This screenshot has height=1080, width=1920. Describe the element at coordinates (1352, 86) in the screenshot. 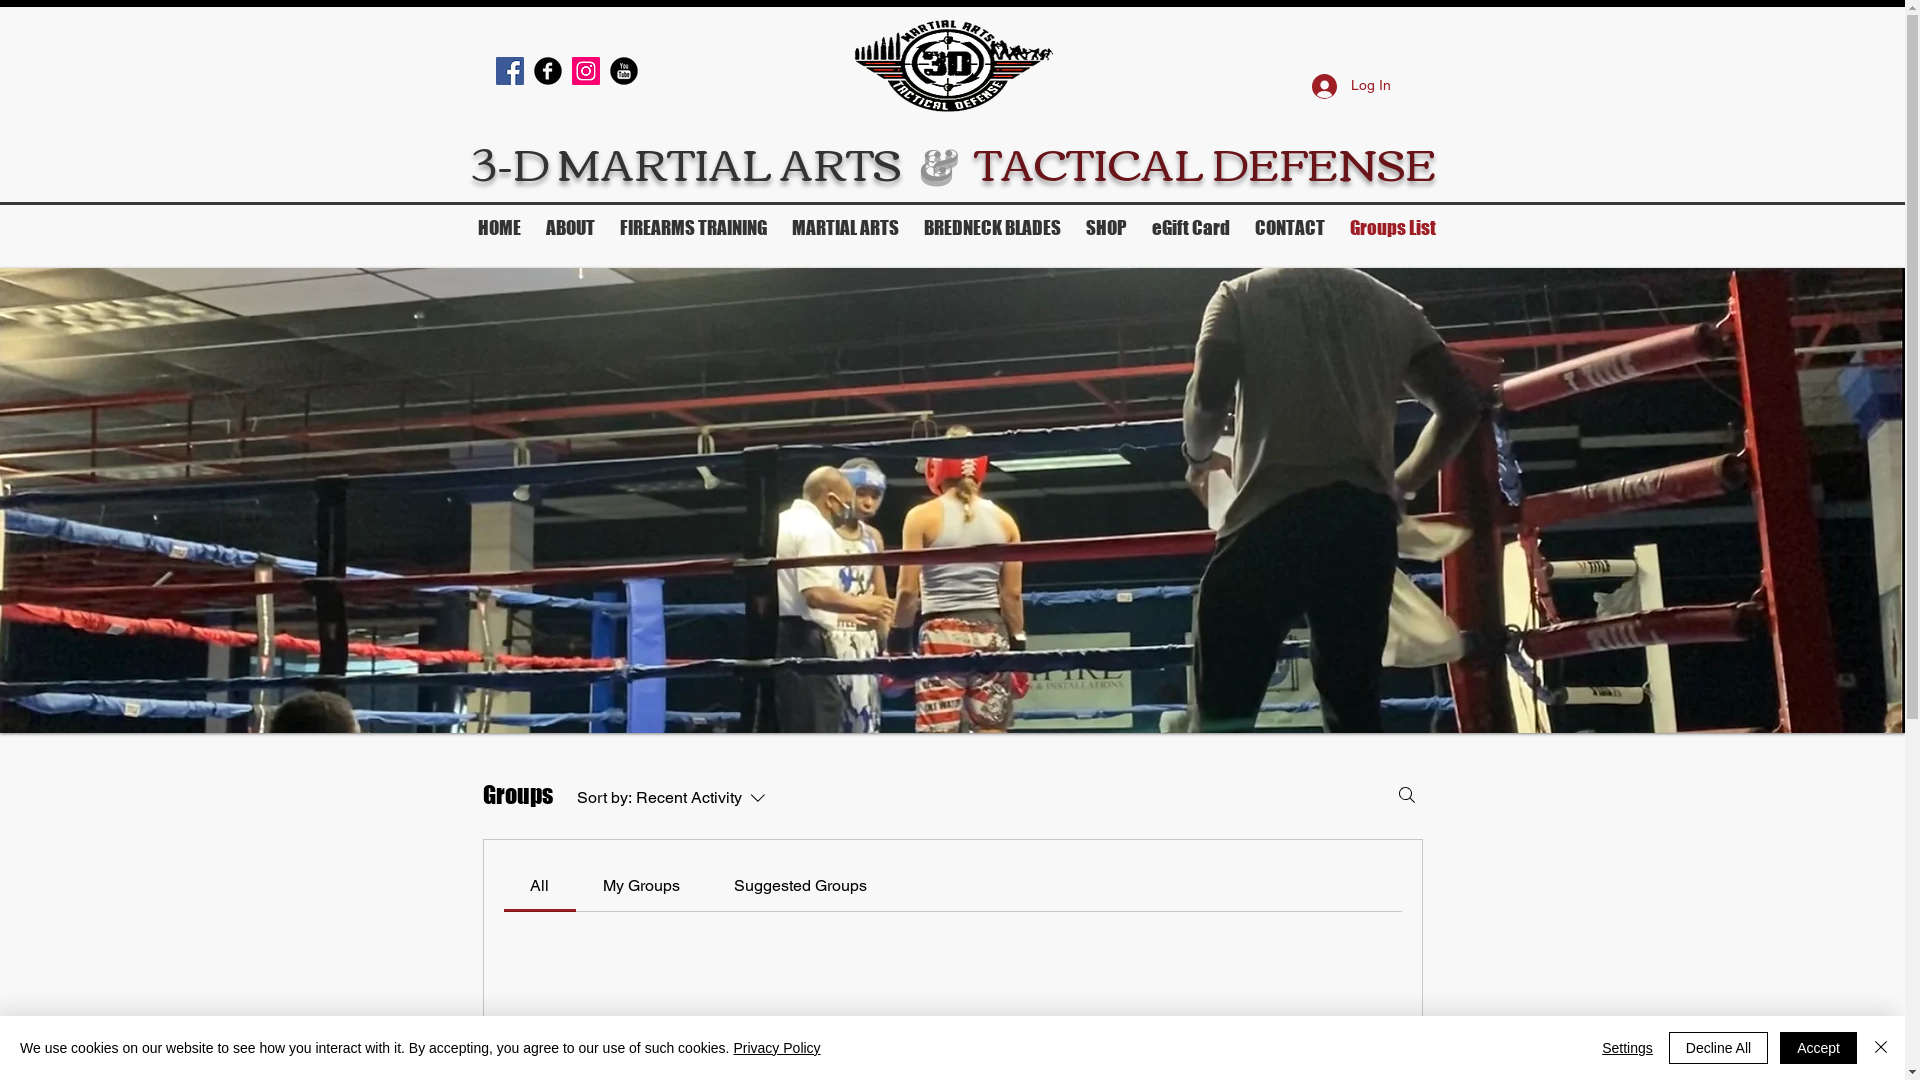

I see `Log In` at that location.